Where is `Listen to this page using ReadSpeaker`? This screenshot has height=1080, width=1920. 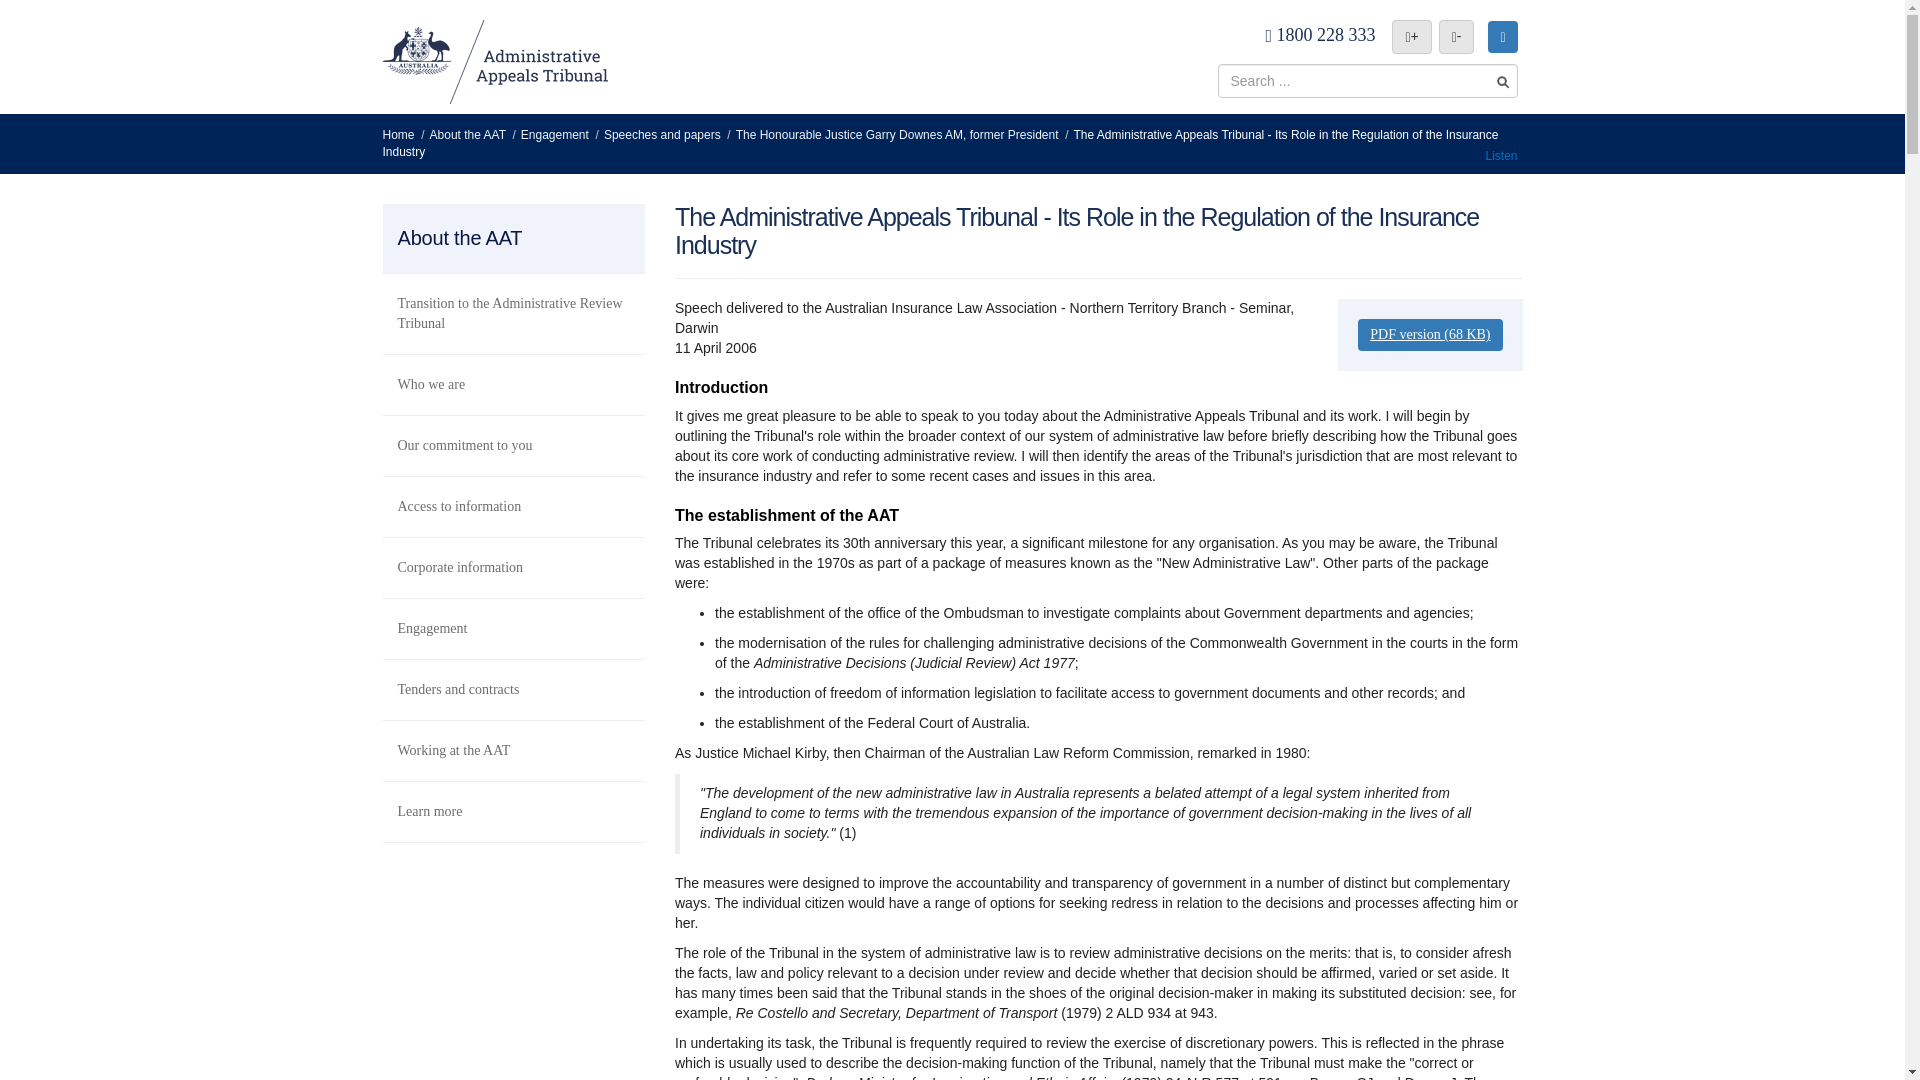 Listen to this page using ReadSpeaker is located at coordinates (658, 134).